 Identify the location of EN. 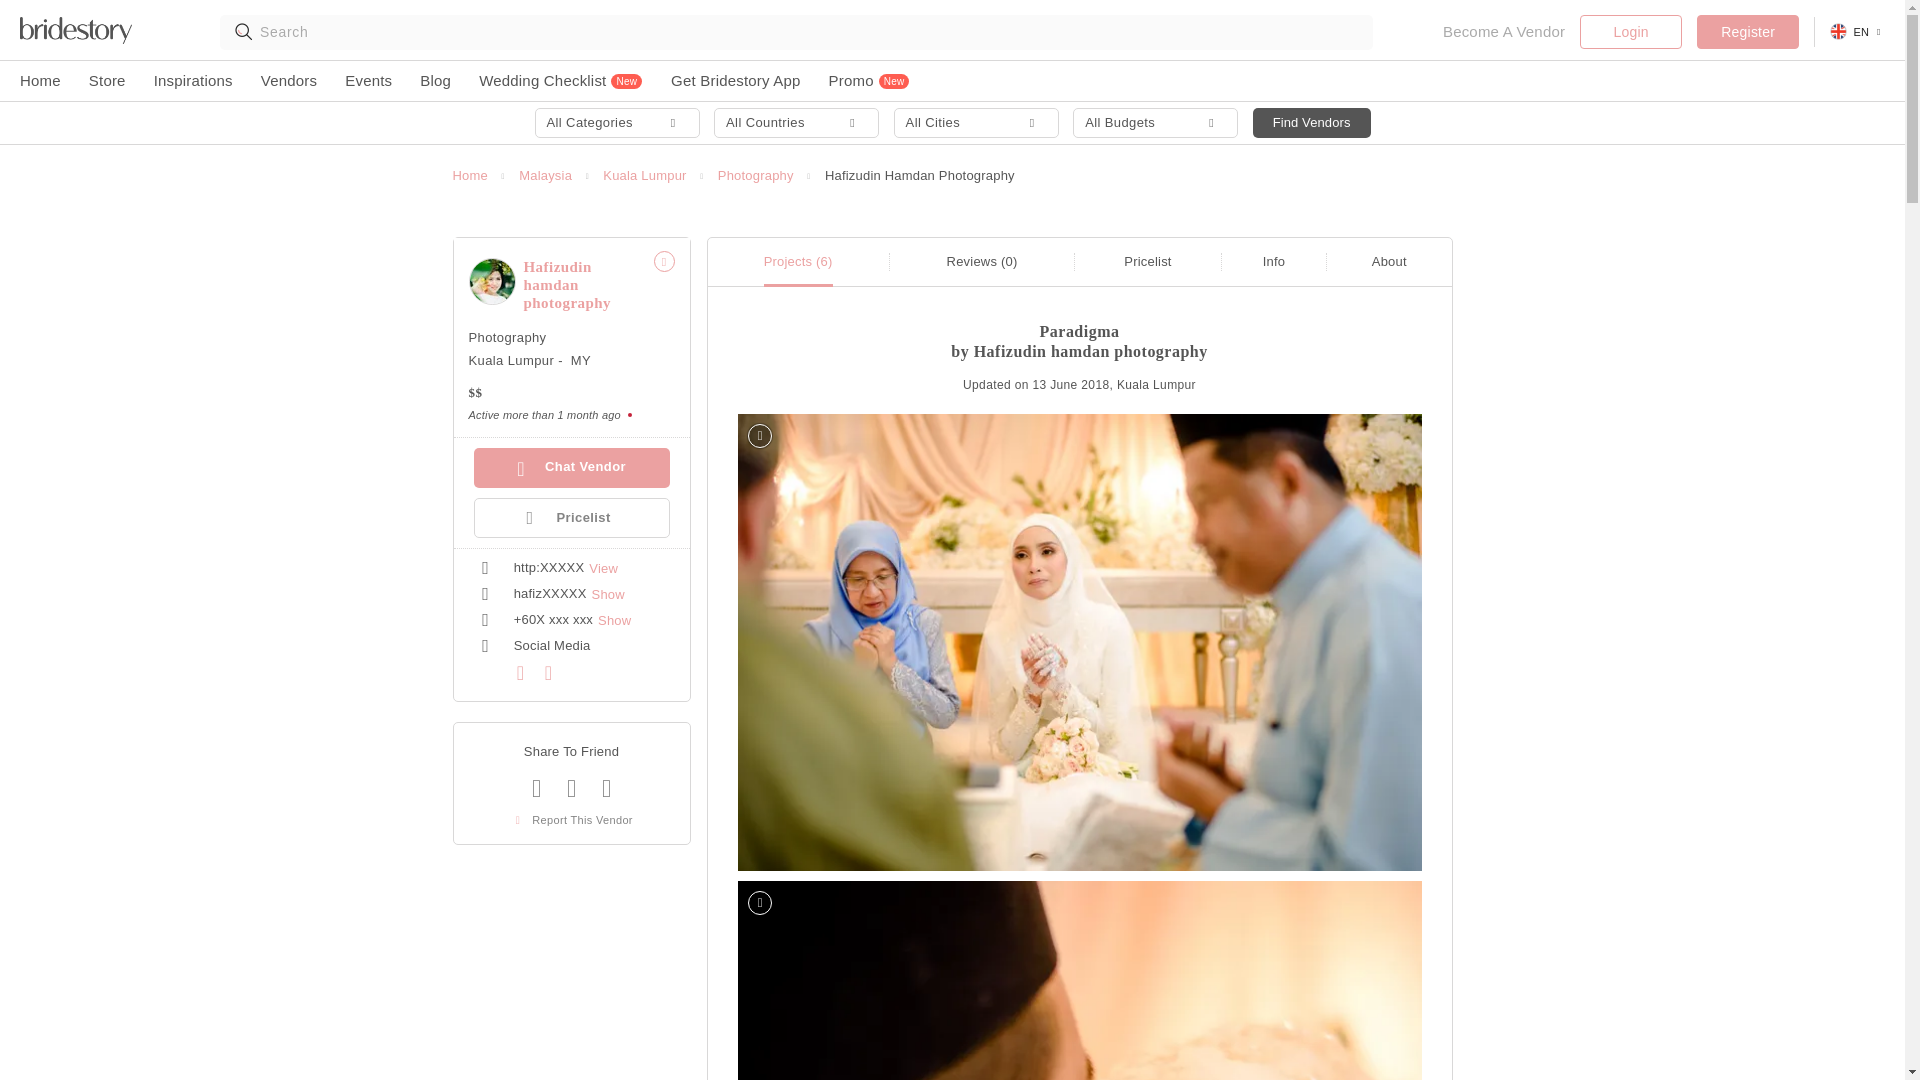
(1857, 32).